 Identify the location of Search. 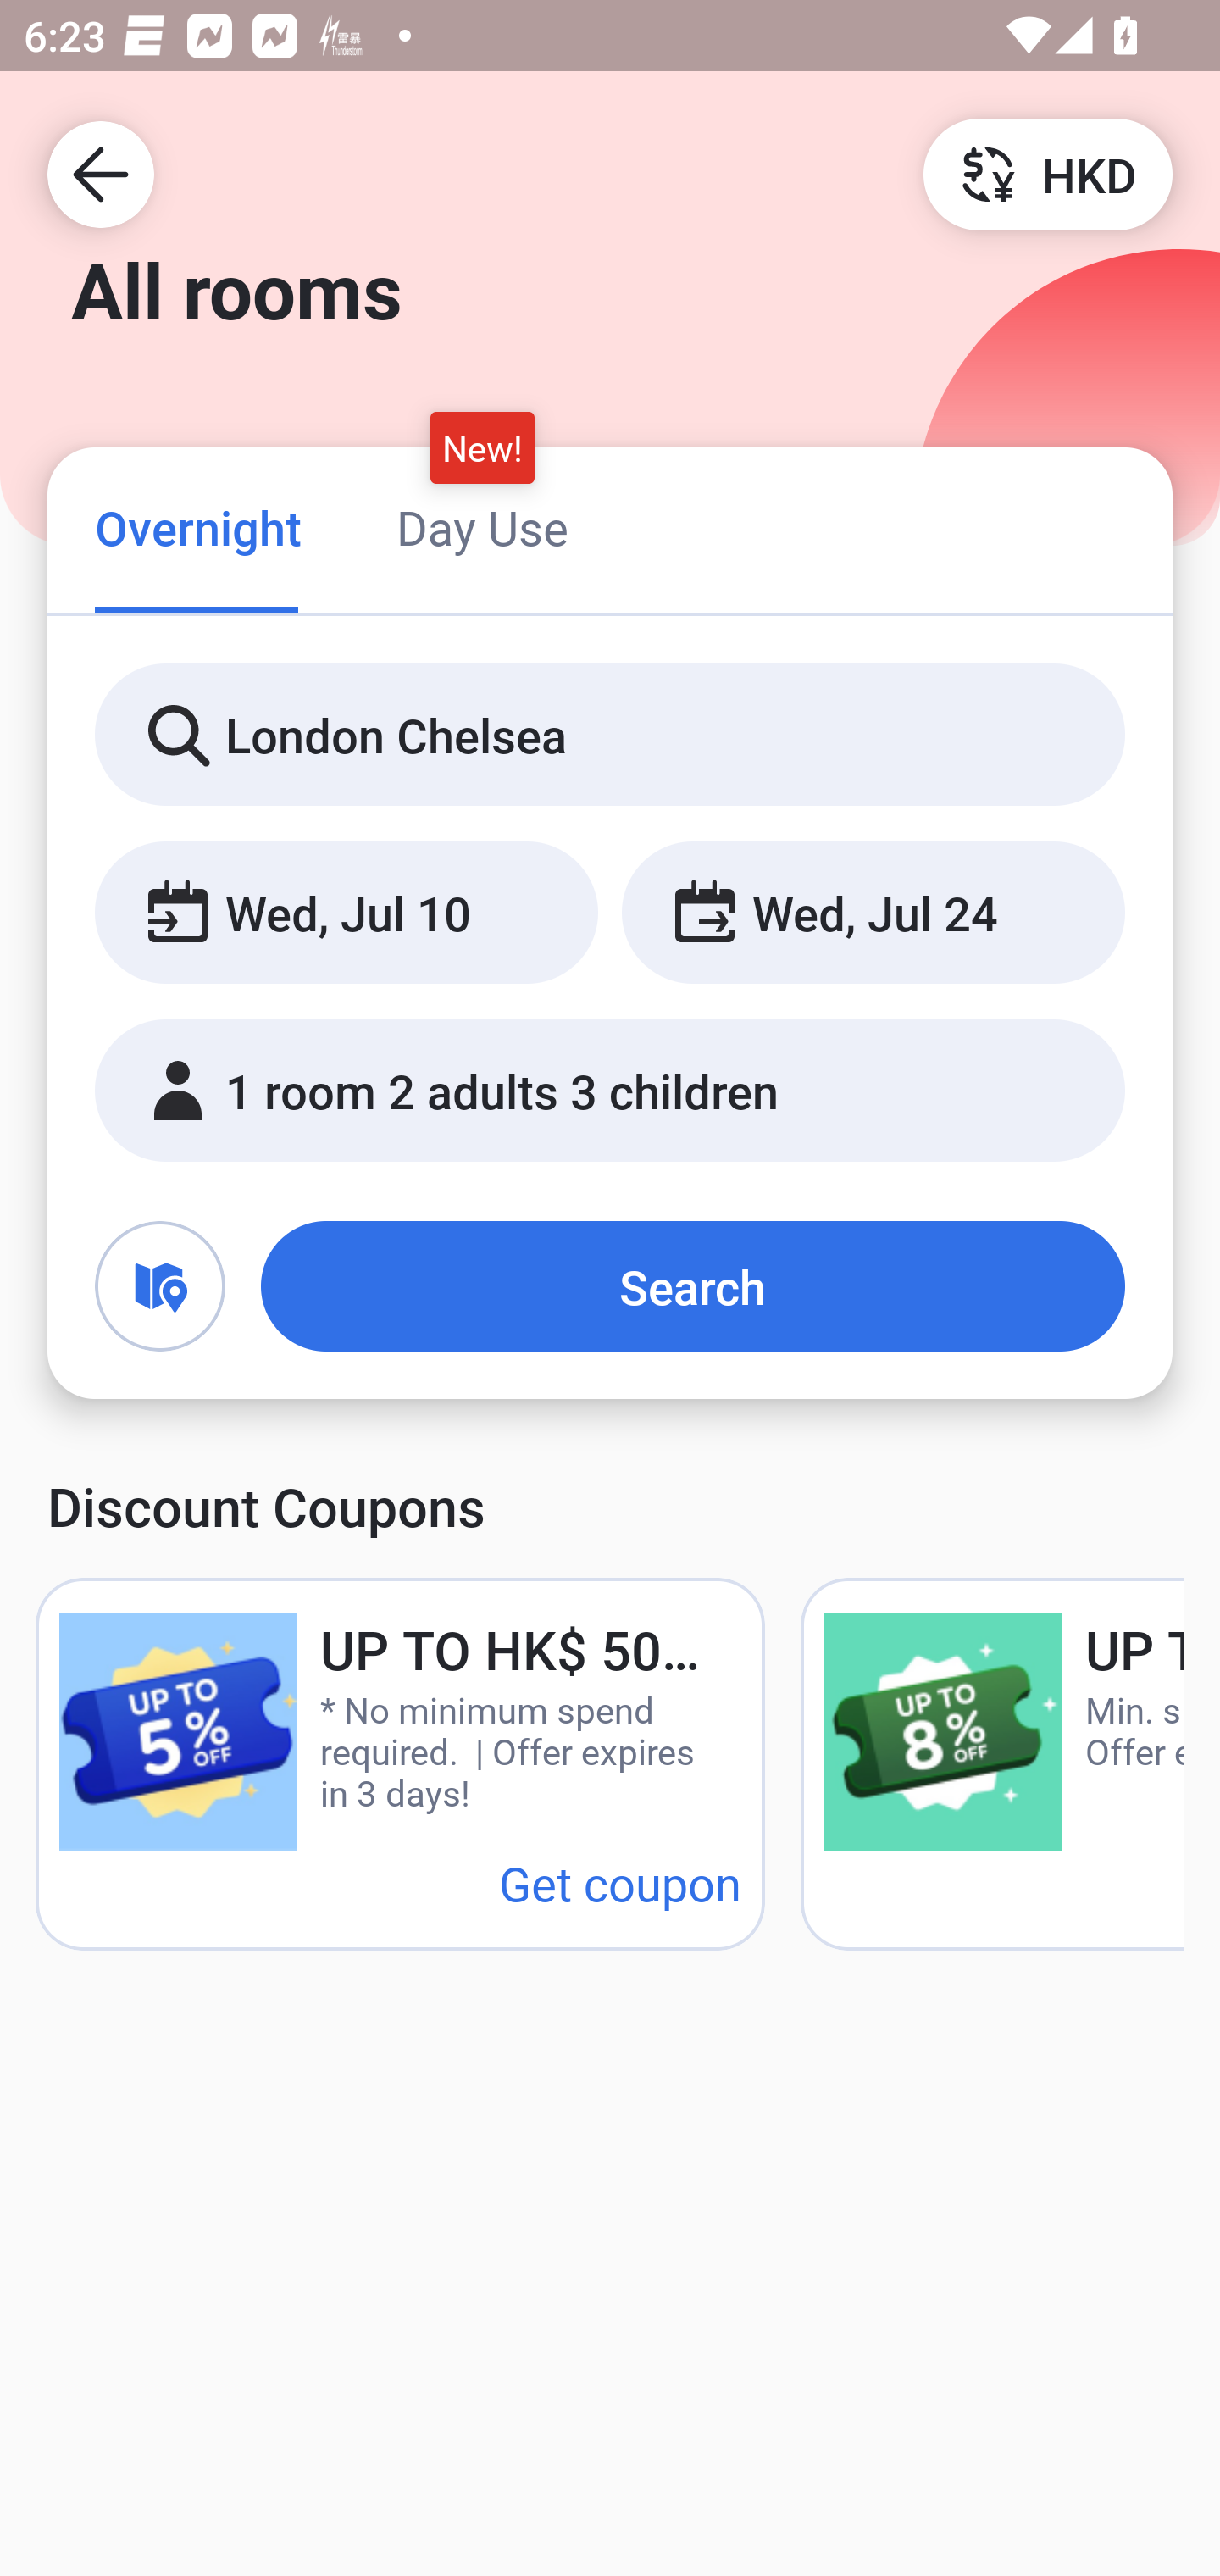
(693, 1286).